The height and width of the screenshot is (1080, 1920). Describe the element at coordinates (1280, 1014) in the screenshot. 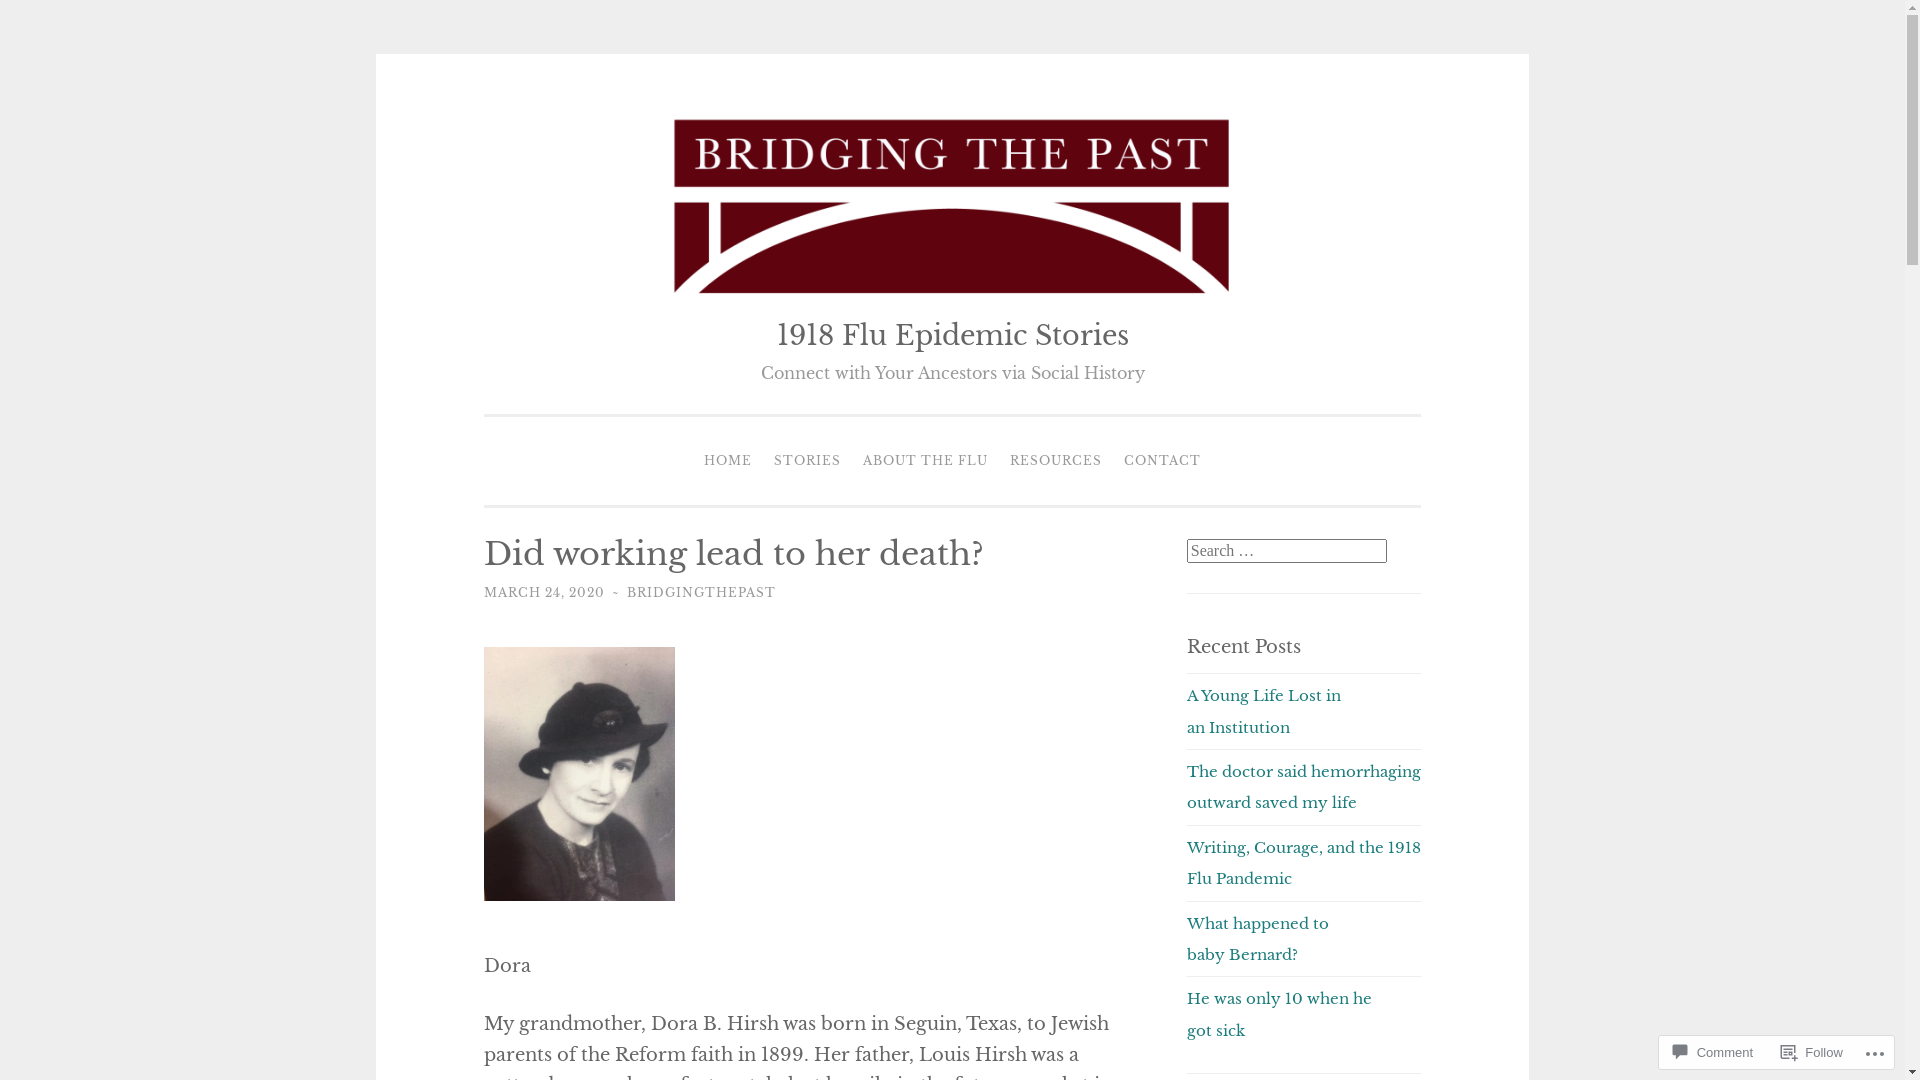

I see `He was only 10 when he got sick` at that location.